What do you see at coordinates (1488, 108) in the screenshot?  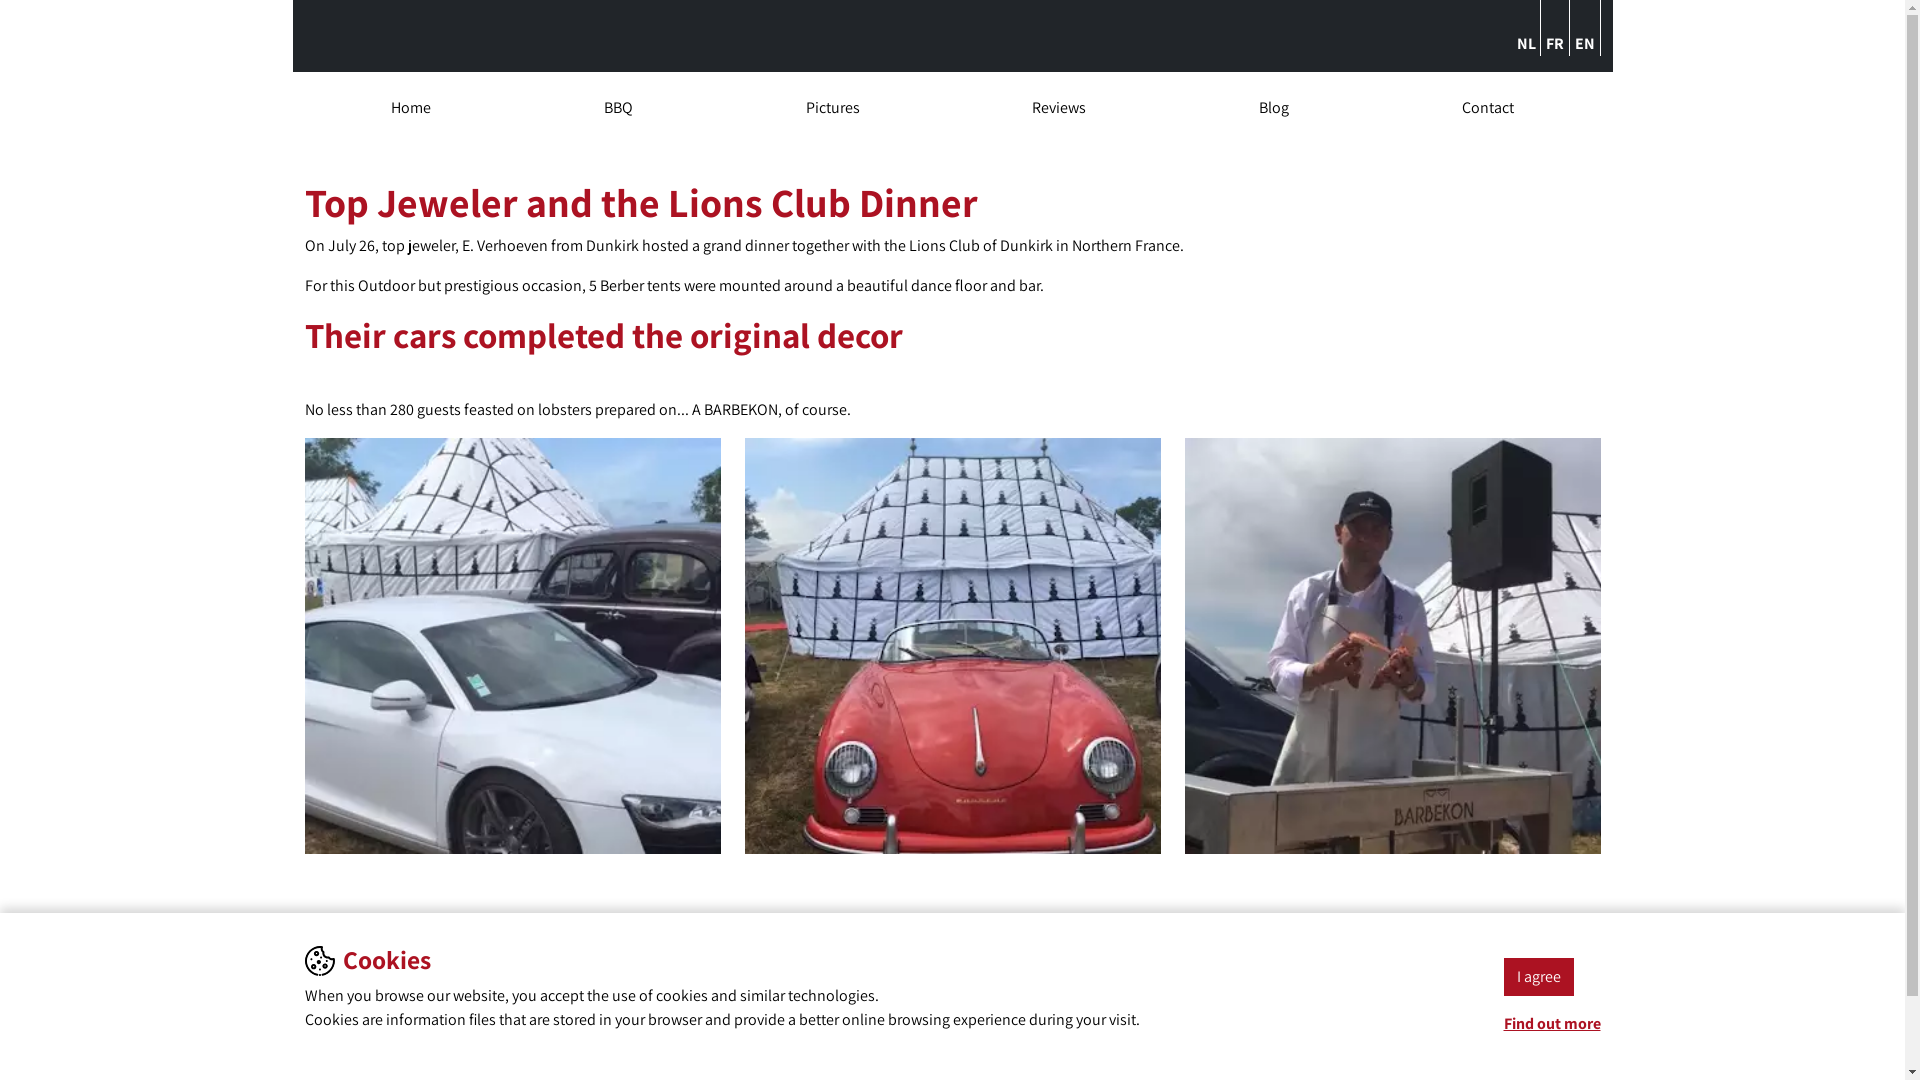 I see `Contact` at bounding box center [1488, 108].